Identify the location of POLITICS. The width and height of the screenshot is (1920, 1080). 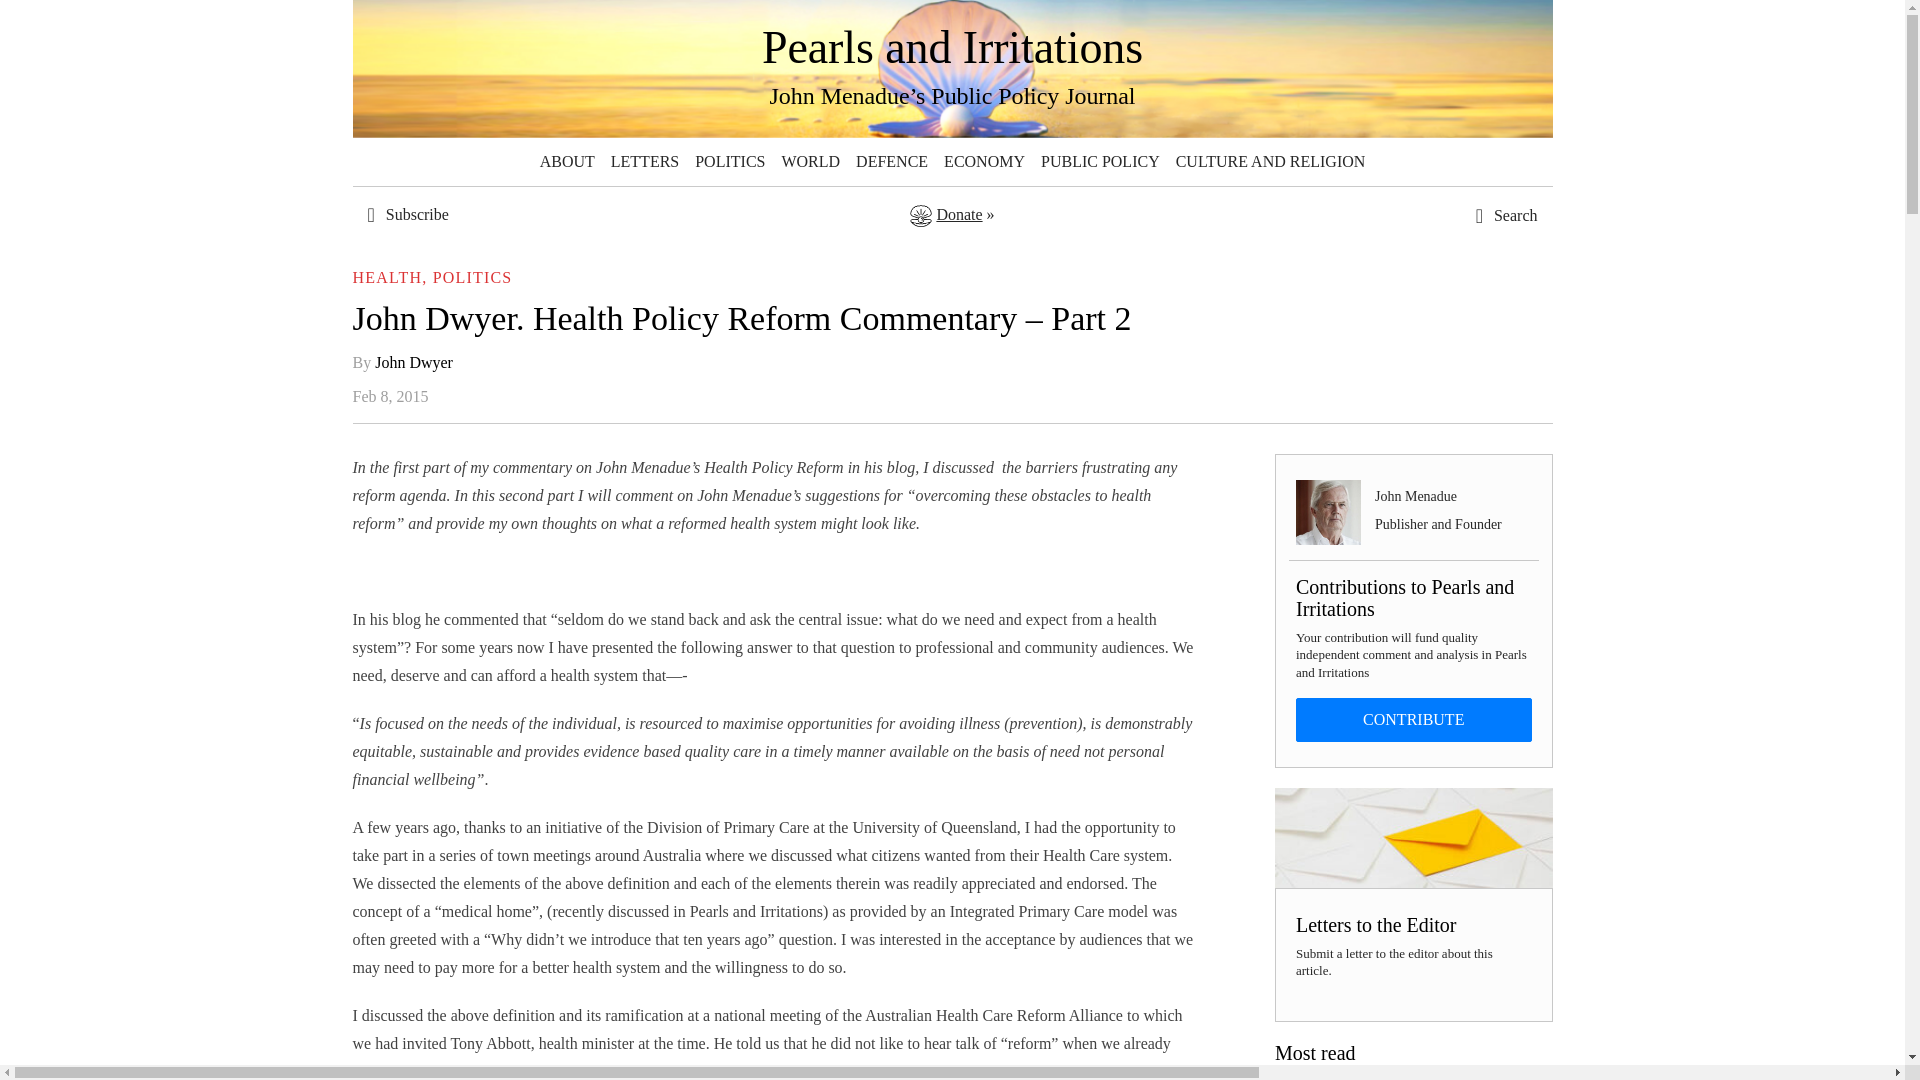
(730, 162).